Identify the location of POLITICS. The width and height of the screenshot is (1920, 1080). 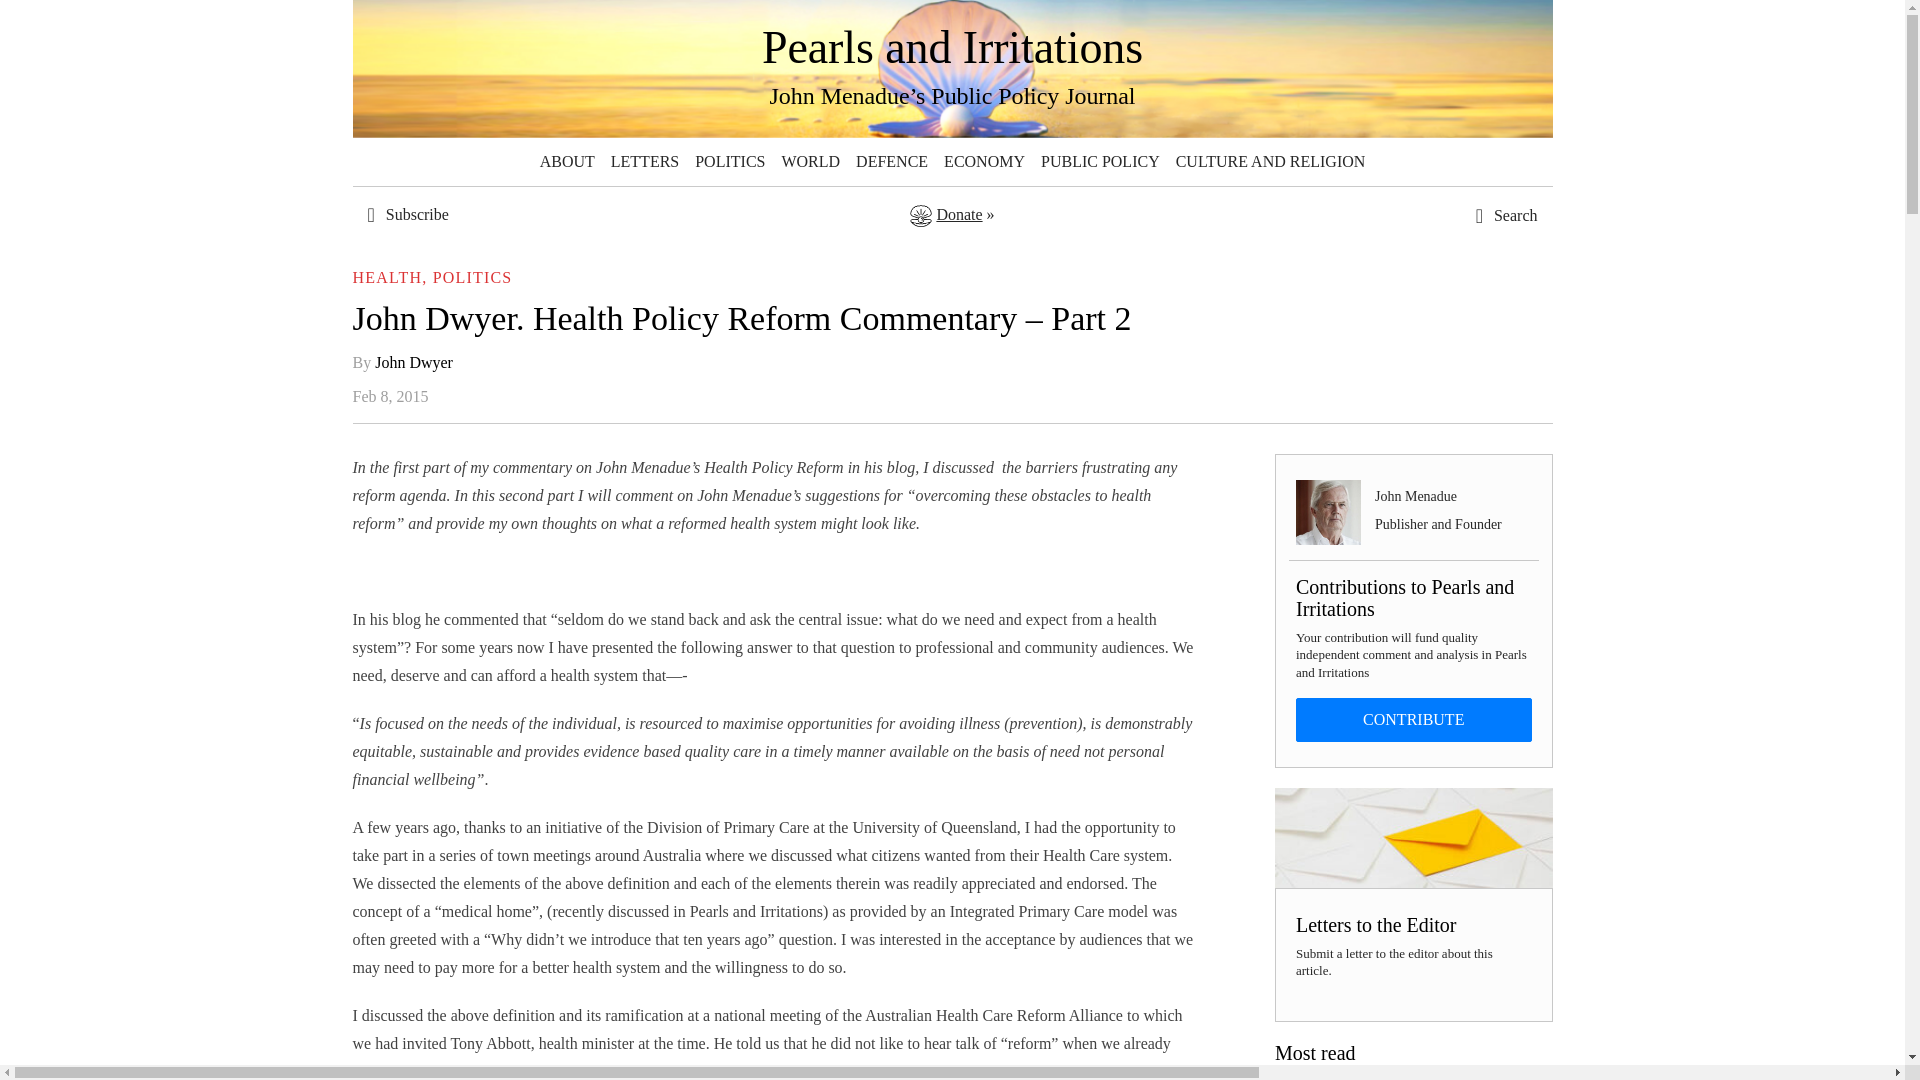
(730, 162).